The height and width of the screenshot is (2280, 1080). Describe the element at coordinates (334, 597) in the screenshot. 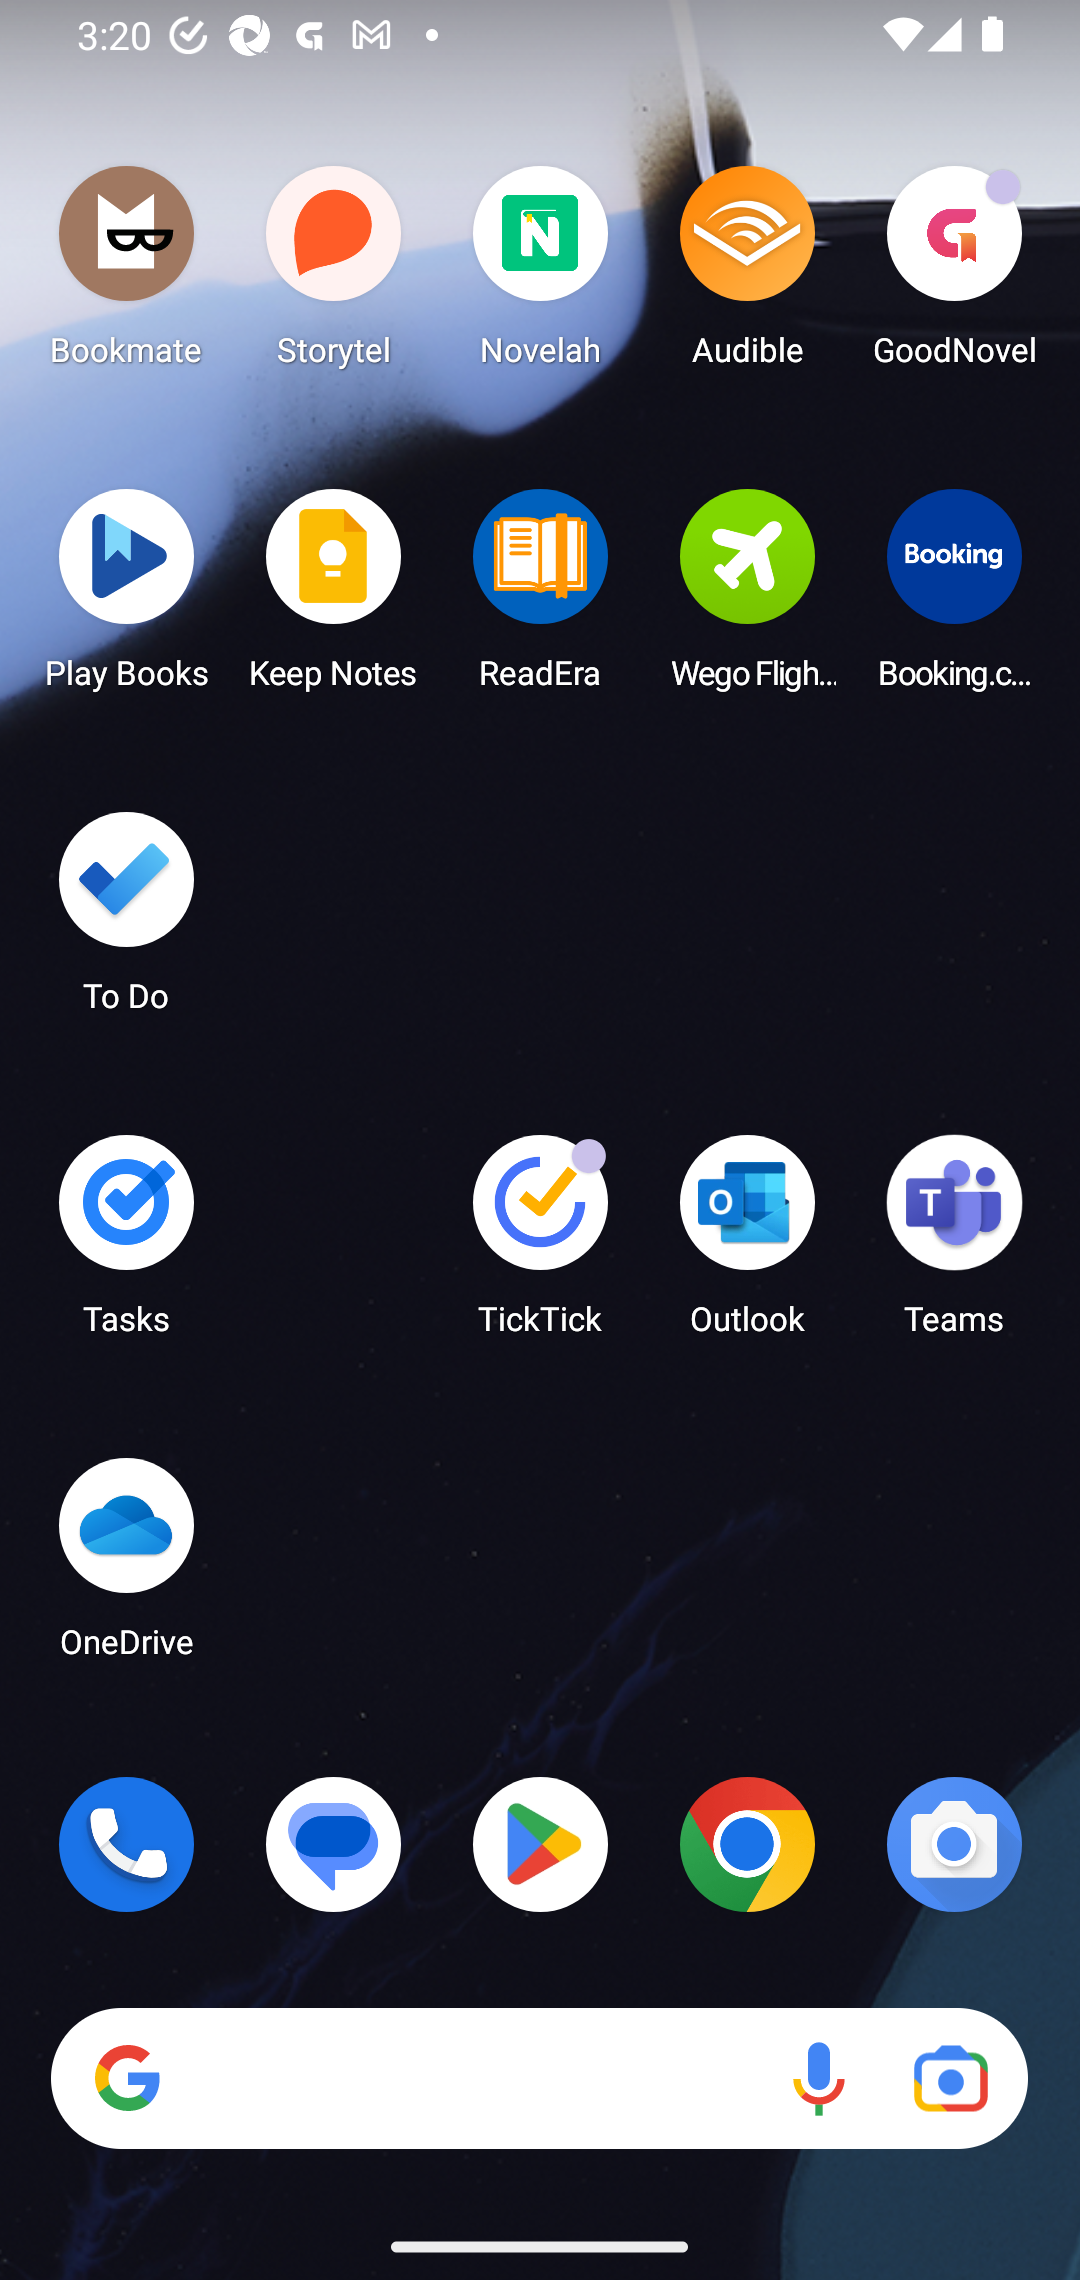

I see `Keep Notes` at that location.